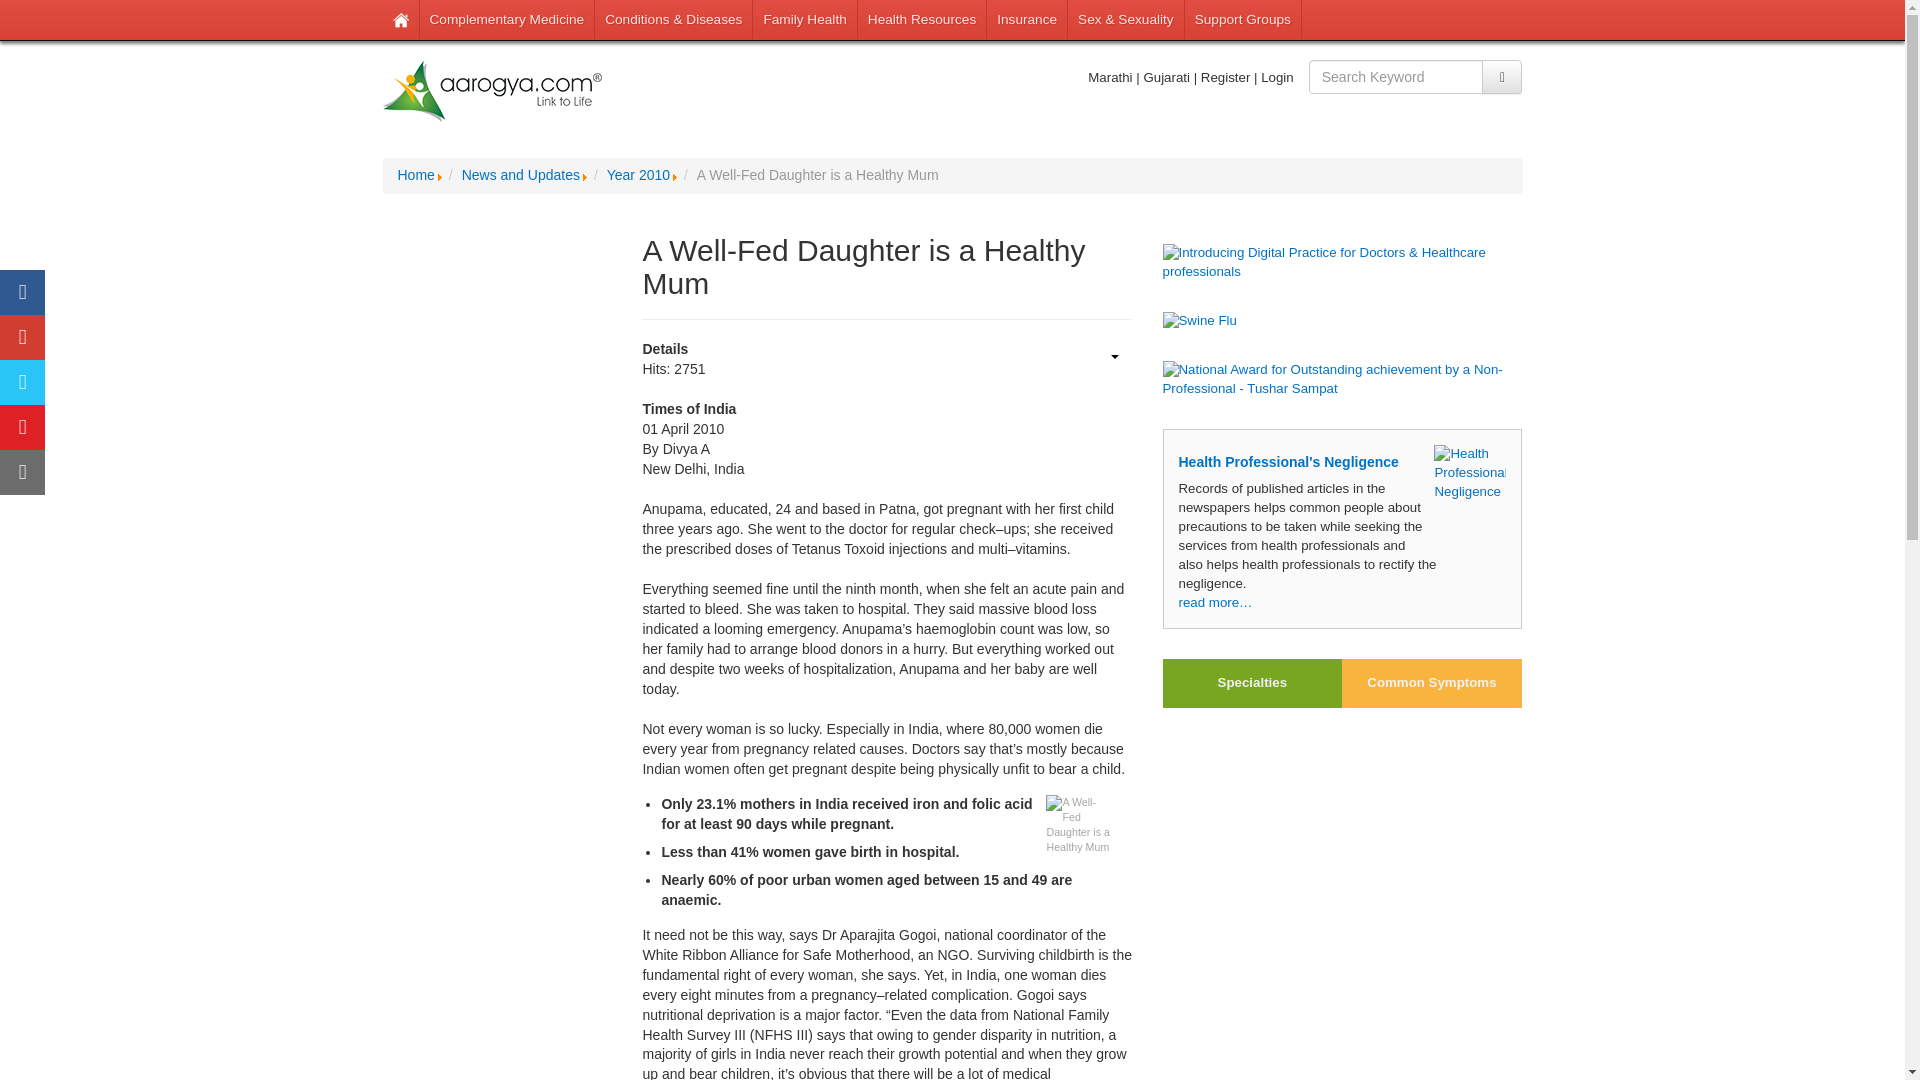 The image size is (1920, 1080). I want to click on Complementary Medicine, so click(508, 20).